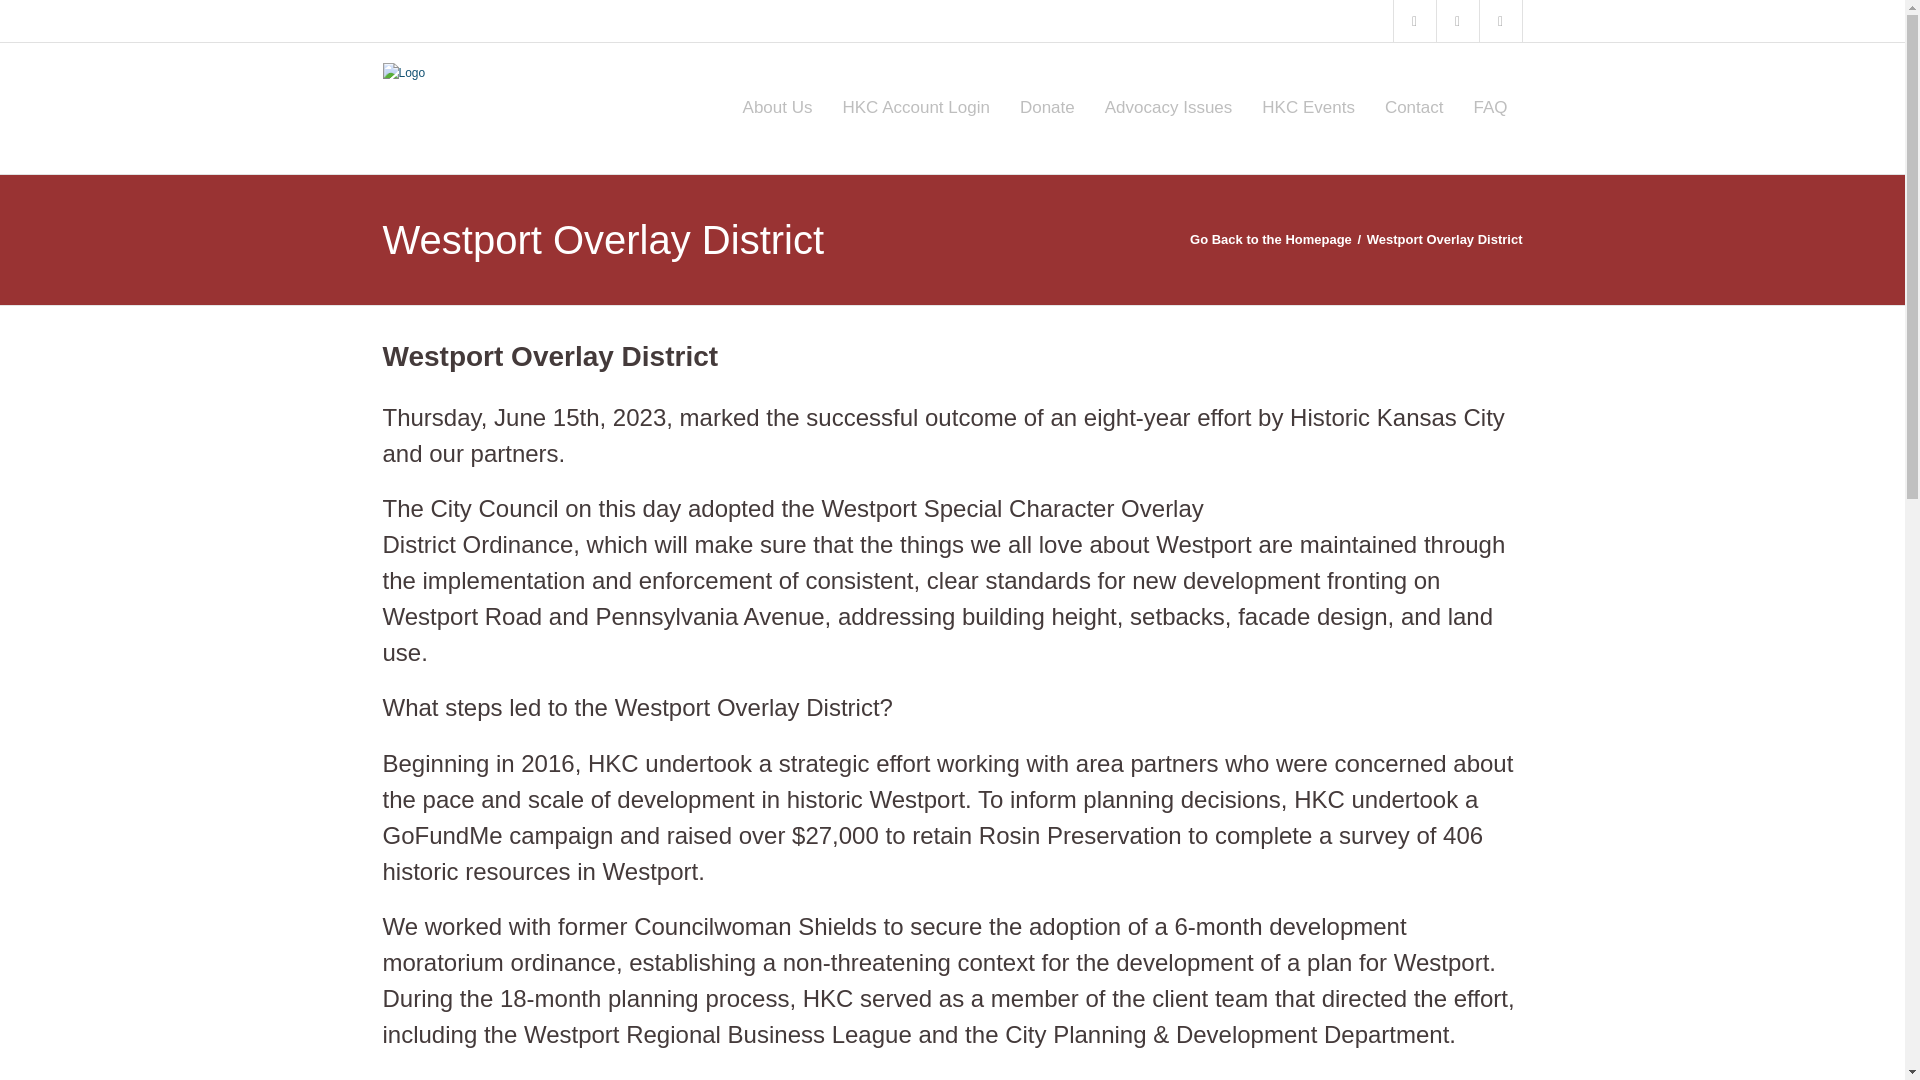 The image size is (1920, 1080). What do you see at coordinates (1490, 108) in the screenshot?
I see `FAQ` at bounding box center [1490, 108].